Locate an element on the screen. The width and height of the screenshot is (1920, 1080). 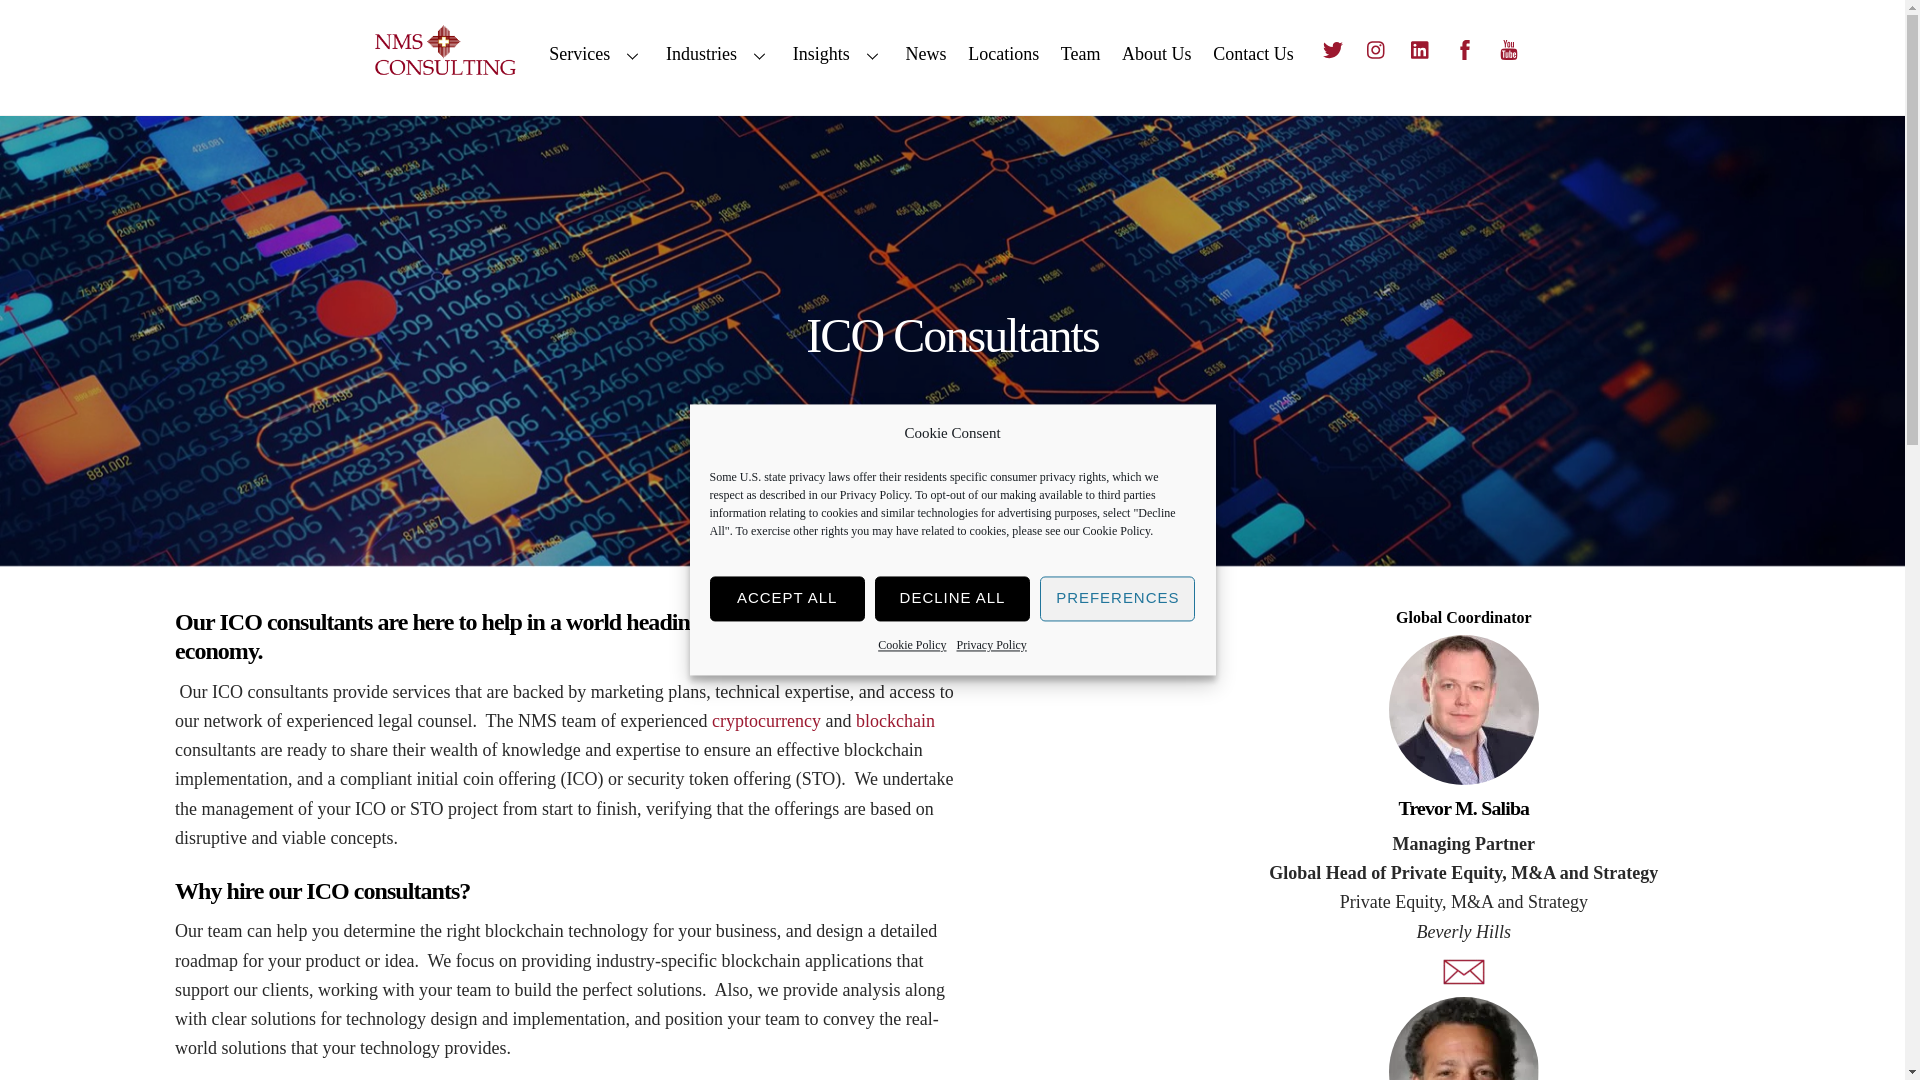
Privacy Policy is located at coordinates (990, 644).